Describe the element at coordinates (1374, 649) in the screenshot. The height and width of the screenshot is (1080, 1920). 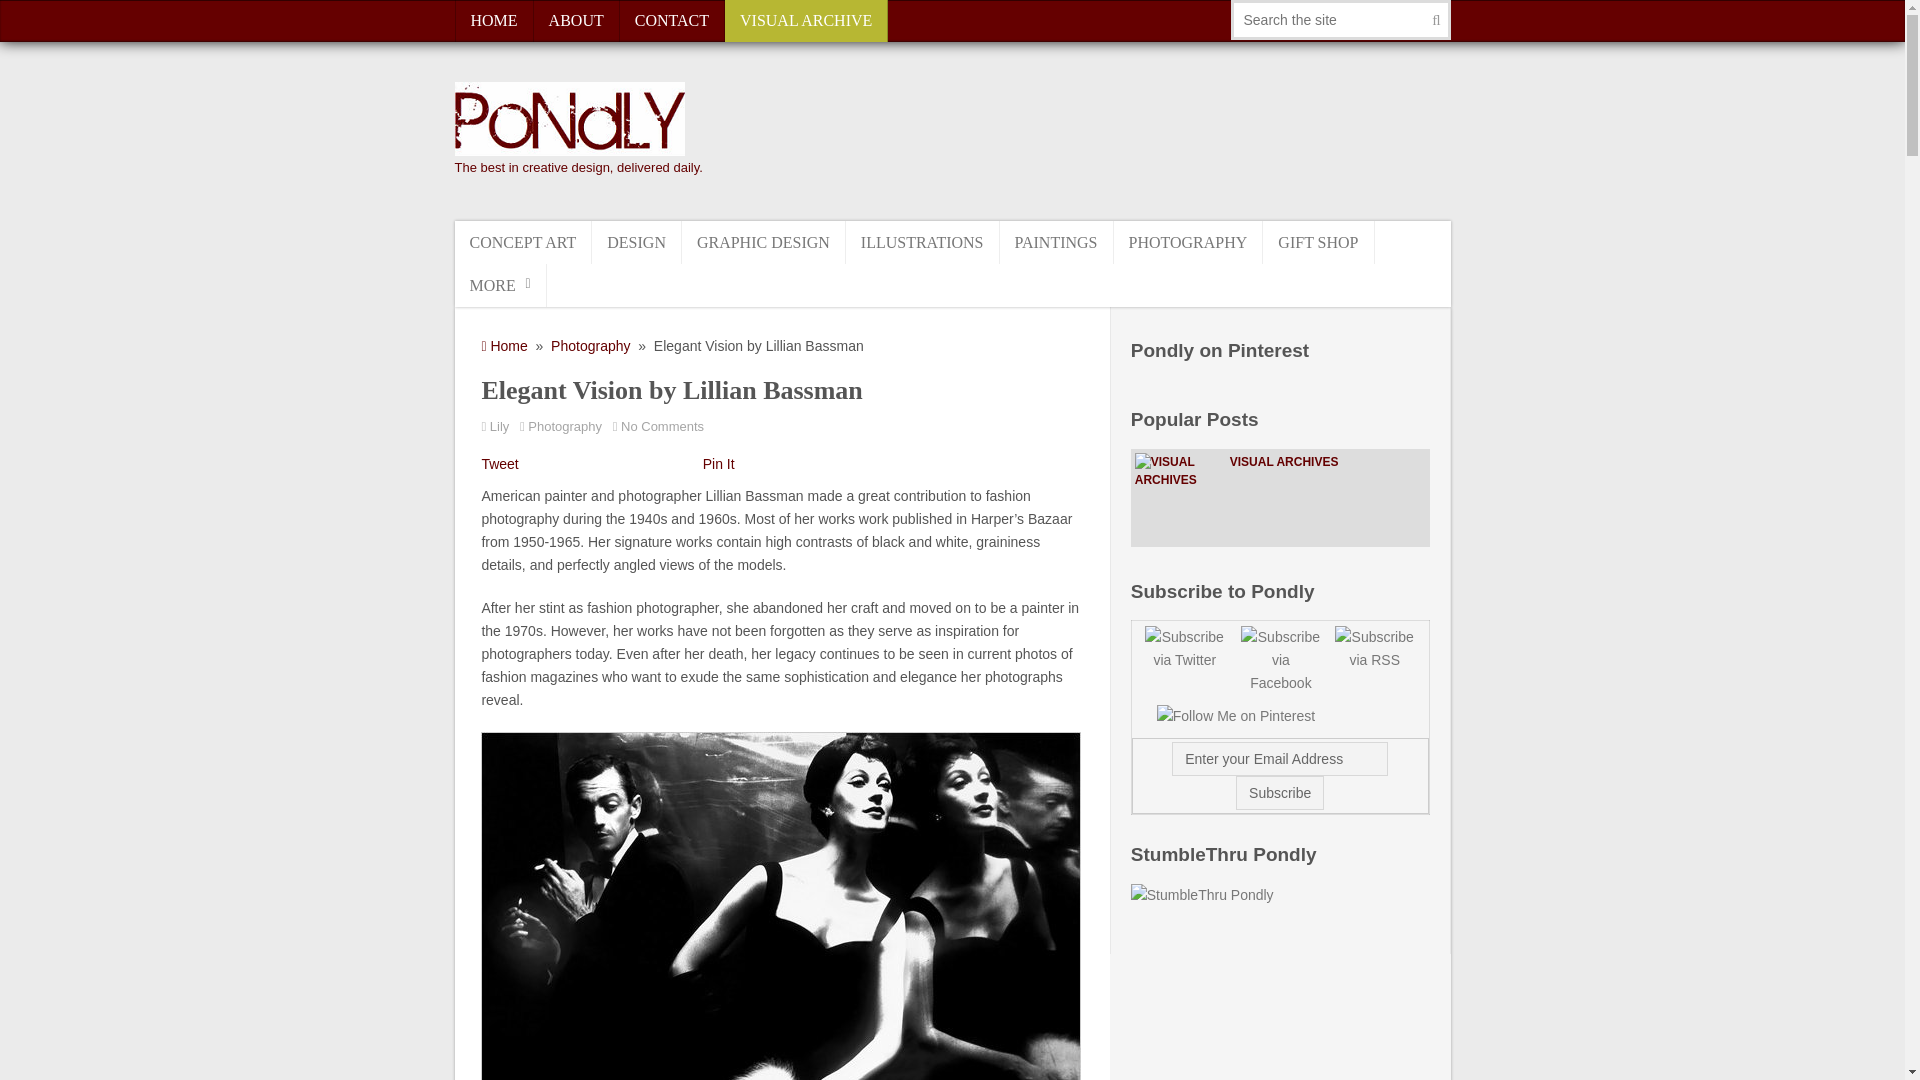
I see `Subscribe via RSS` at that location.